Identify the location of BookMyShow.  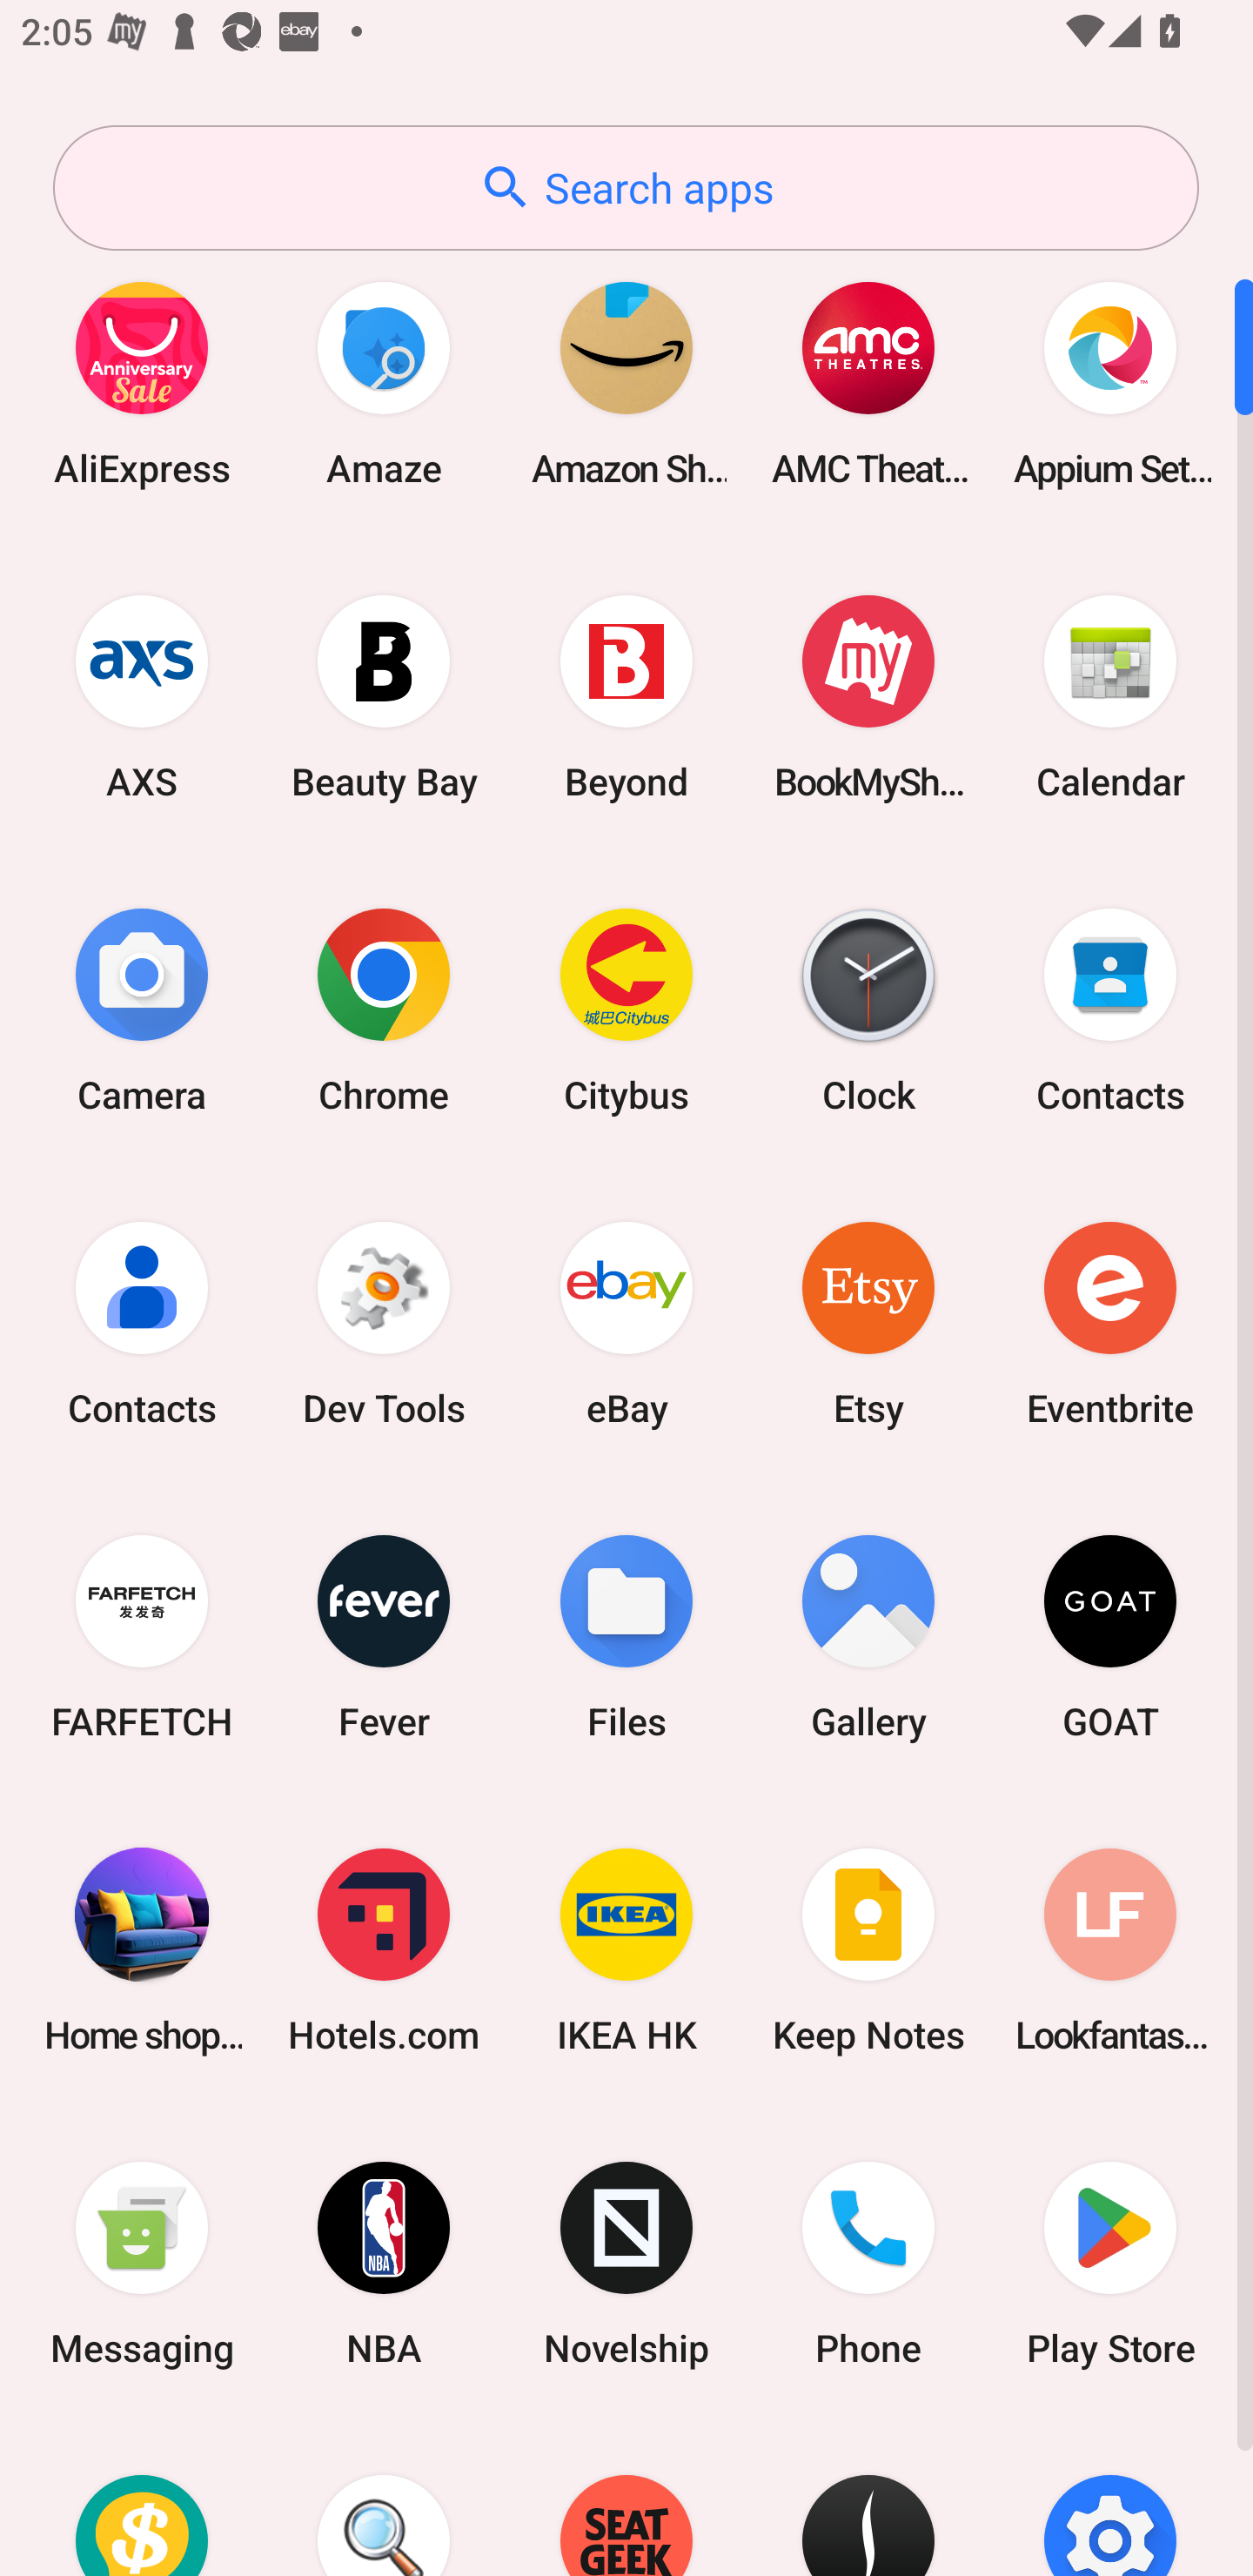
(868, 696).